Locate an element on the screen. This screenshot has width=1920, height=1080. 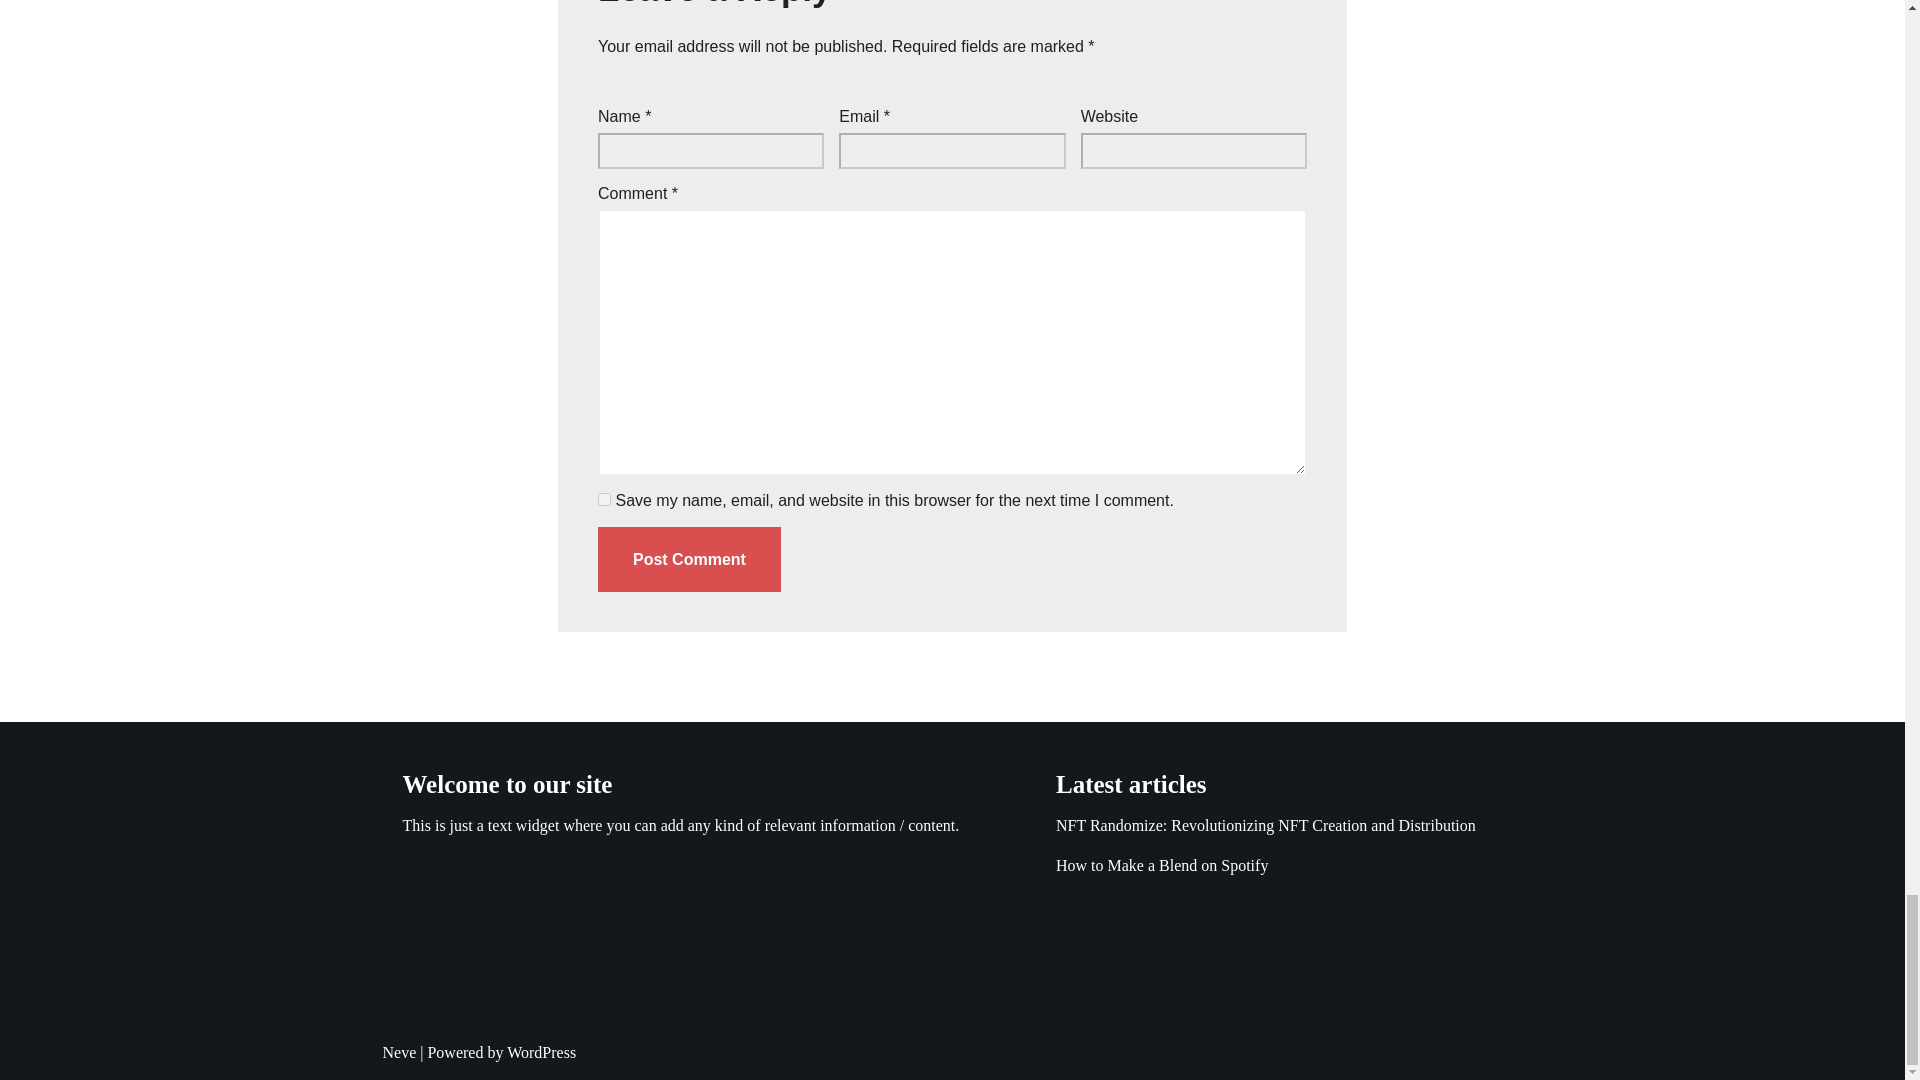
NFT Randomize: Revolutionizing NFT Creation and Distribution is located at coordinates (1266, 824).